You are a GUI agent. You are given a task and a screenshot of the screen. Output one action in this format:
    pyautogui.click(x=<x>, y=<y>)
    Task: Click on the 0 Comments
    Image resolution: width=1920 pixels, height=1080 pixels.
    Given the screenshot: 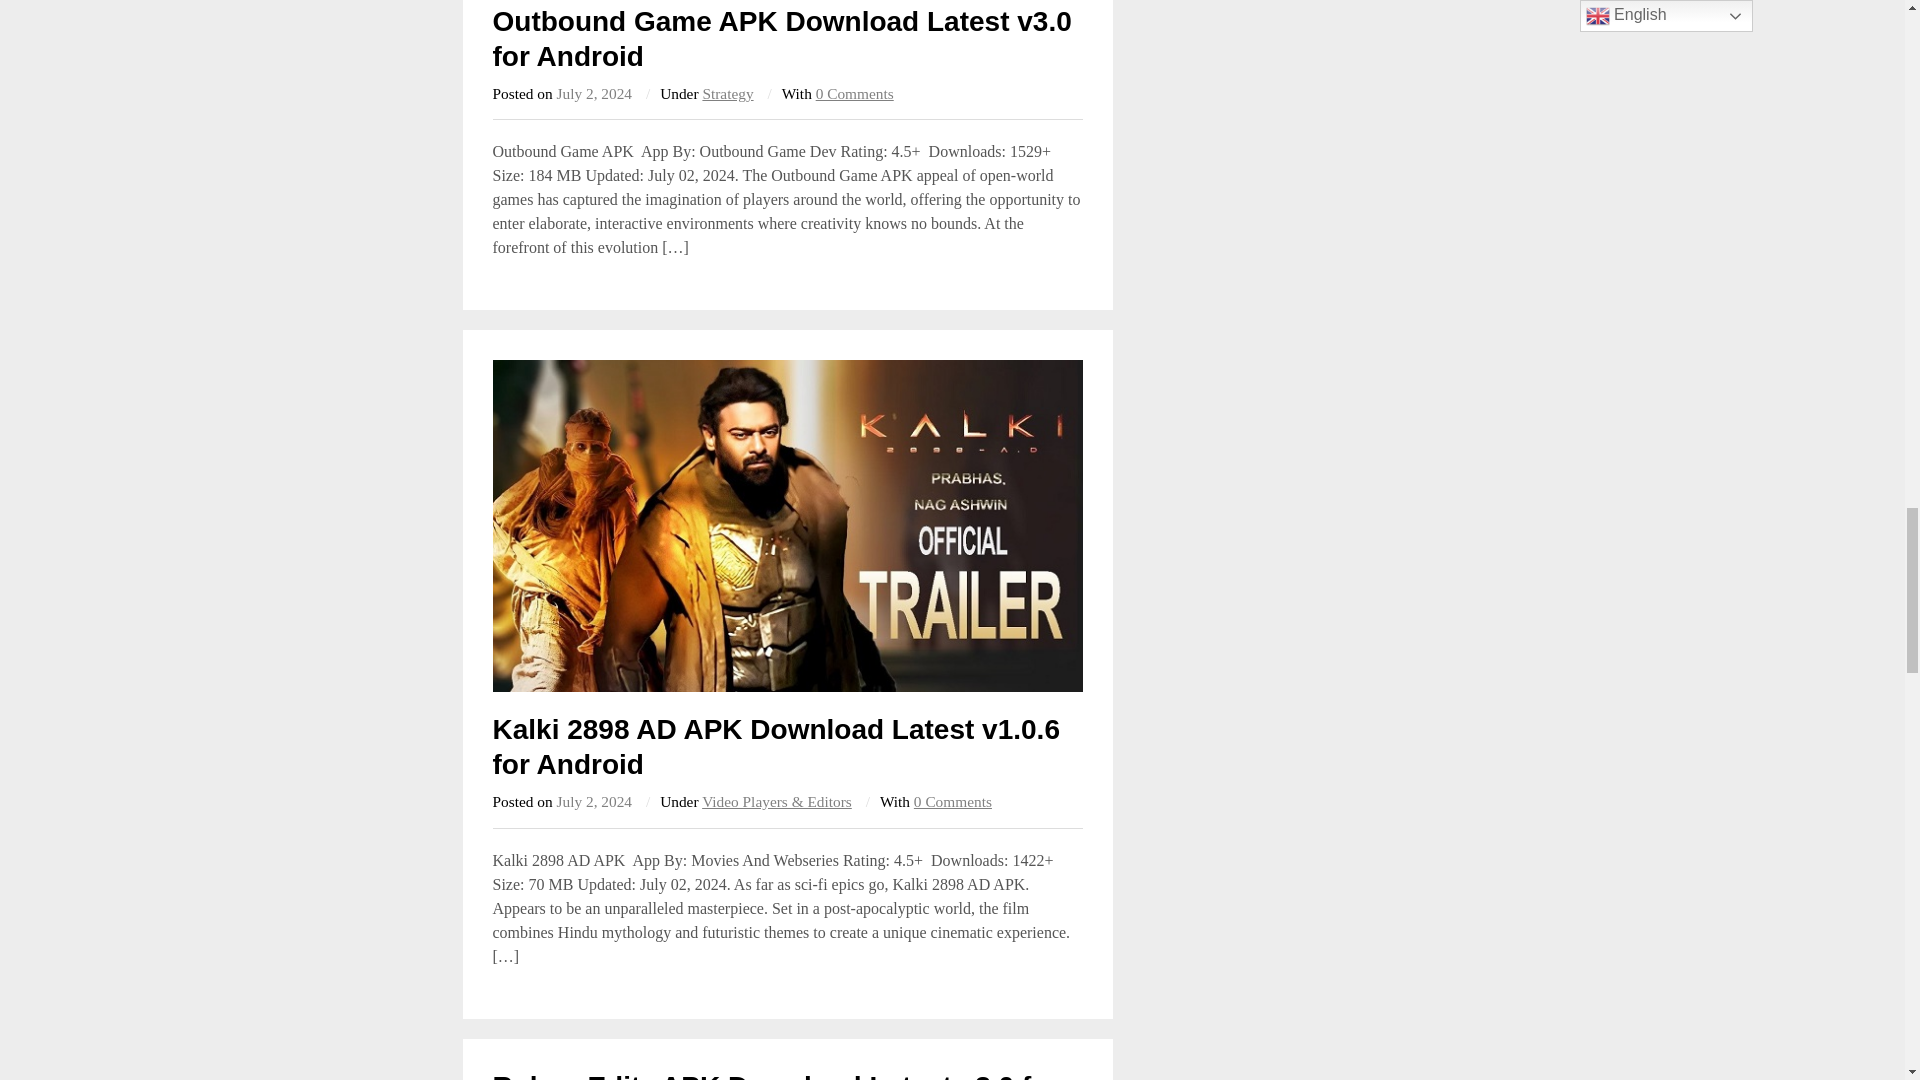 What is the action you would take?
    pyautogui.click(x=952, y=801)
    